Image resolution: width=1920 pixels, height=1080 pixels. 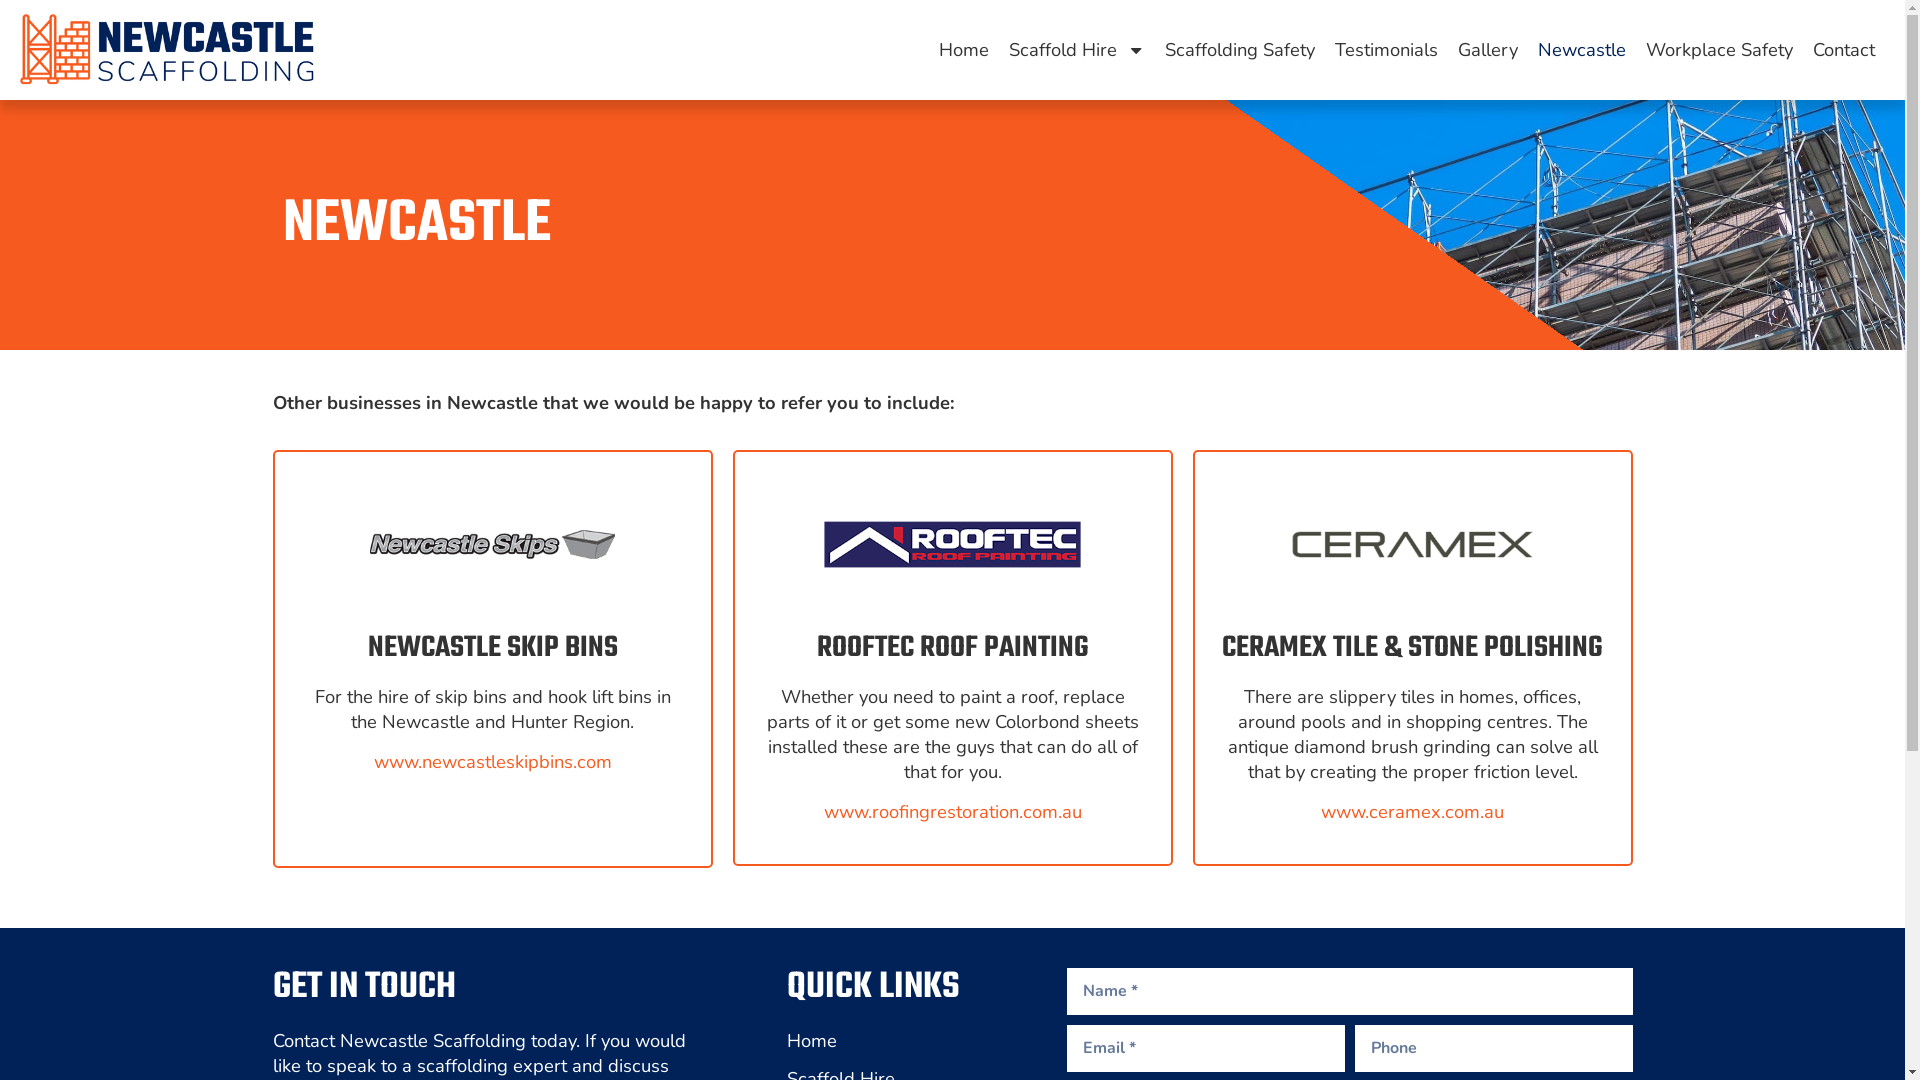 What do you see at coordinates (1582, 50) in the screenshot?
I see `Newcastle` at bounding box center [1582, 50].